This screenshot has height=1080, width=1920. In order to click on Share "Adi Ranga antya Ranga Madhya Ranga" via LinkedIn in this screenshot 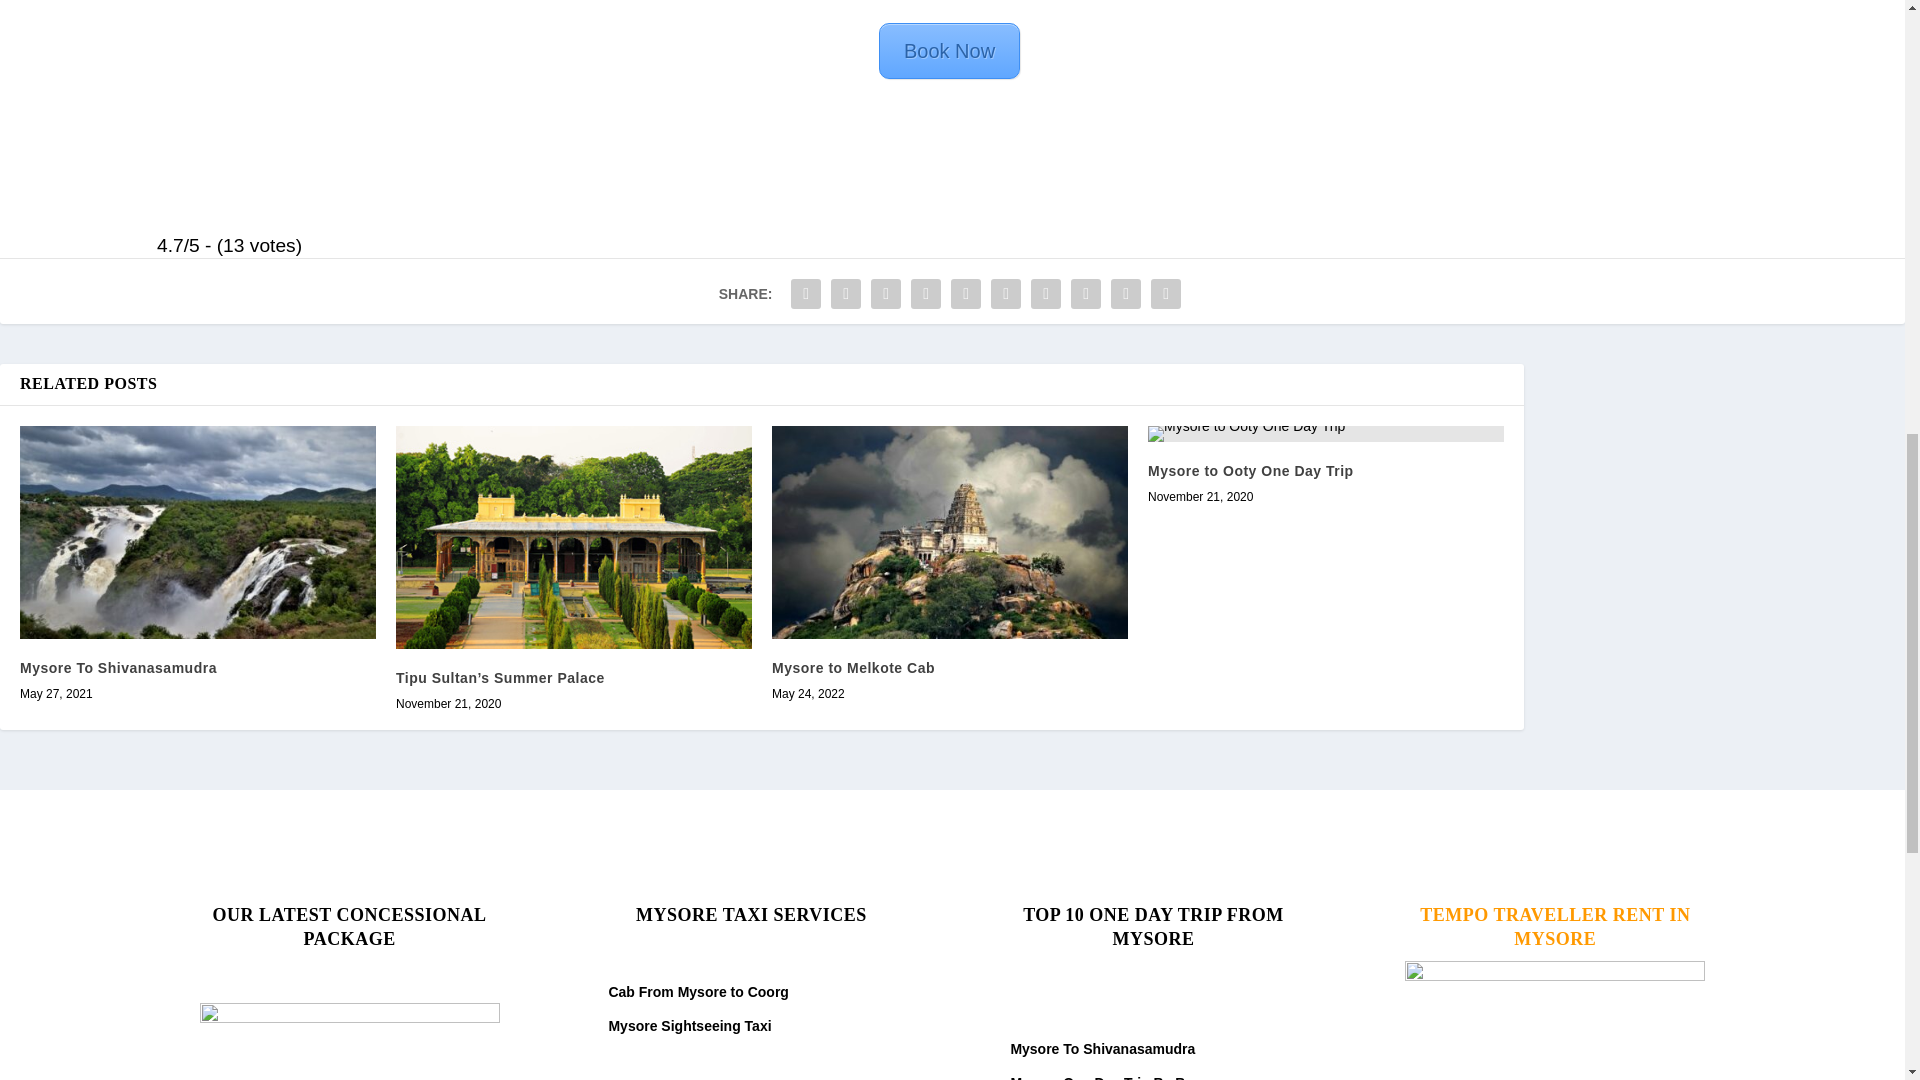, I will do `click(1006, 294)`.